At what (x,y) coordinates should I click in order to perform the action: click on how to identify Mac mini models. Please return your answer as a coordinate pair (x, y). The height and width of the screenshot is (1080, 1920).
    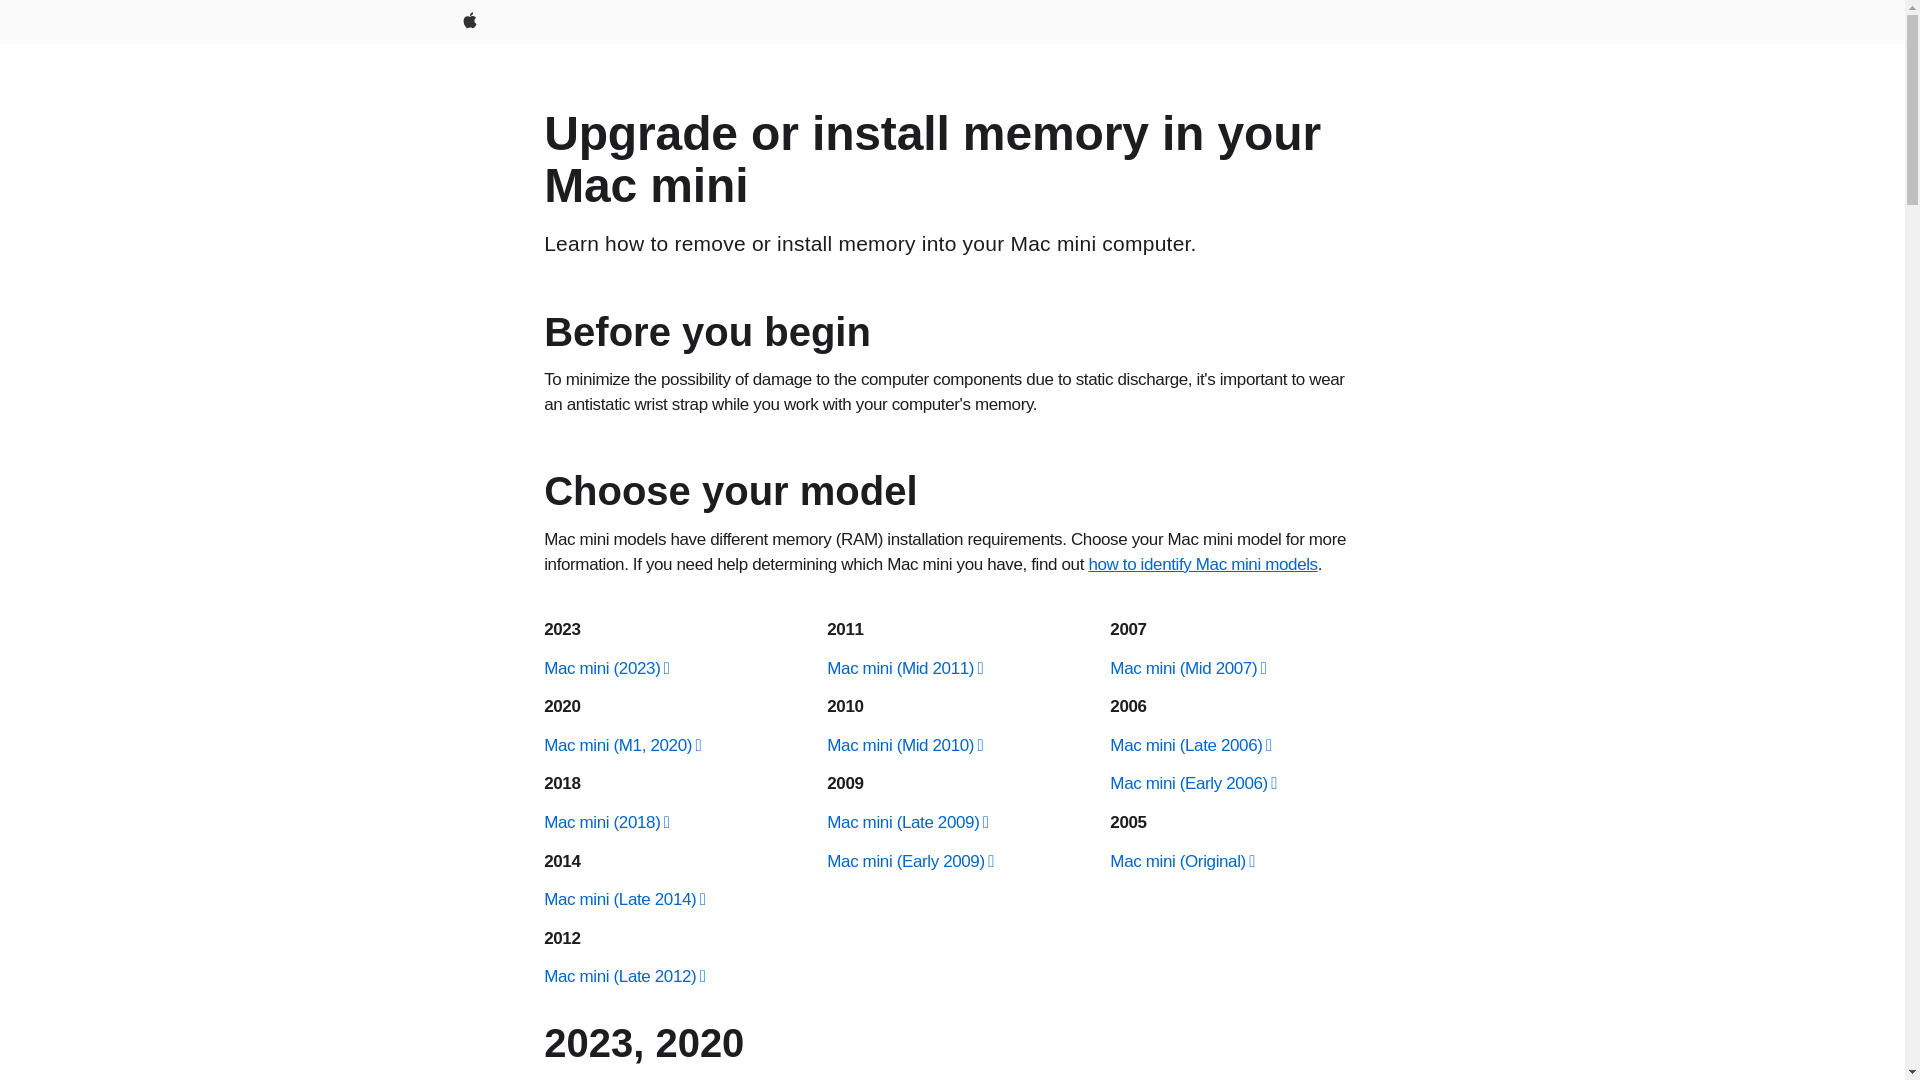
    Looking at the image, I should click on (1202, 564).